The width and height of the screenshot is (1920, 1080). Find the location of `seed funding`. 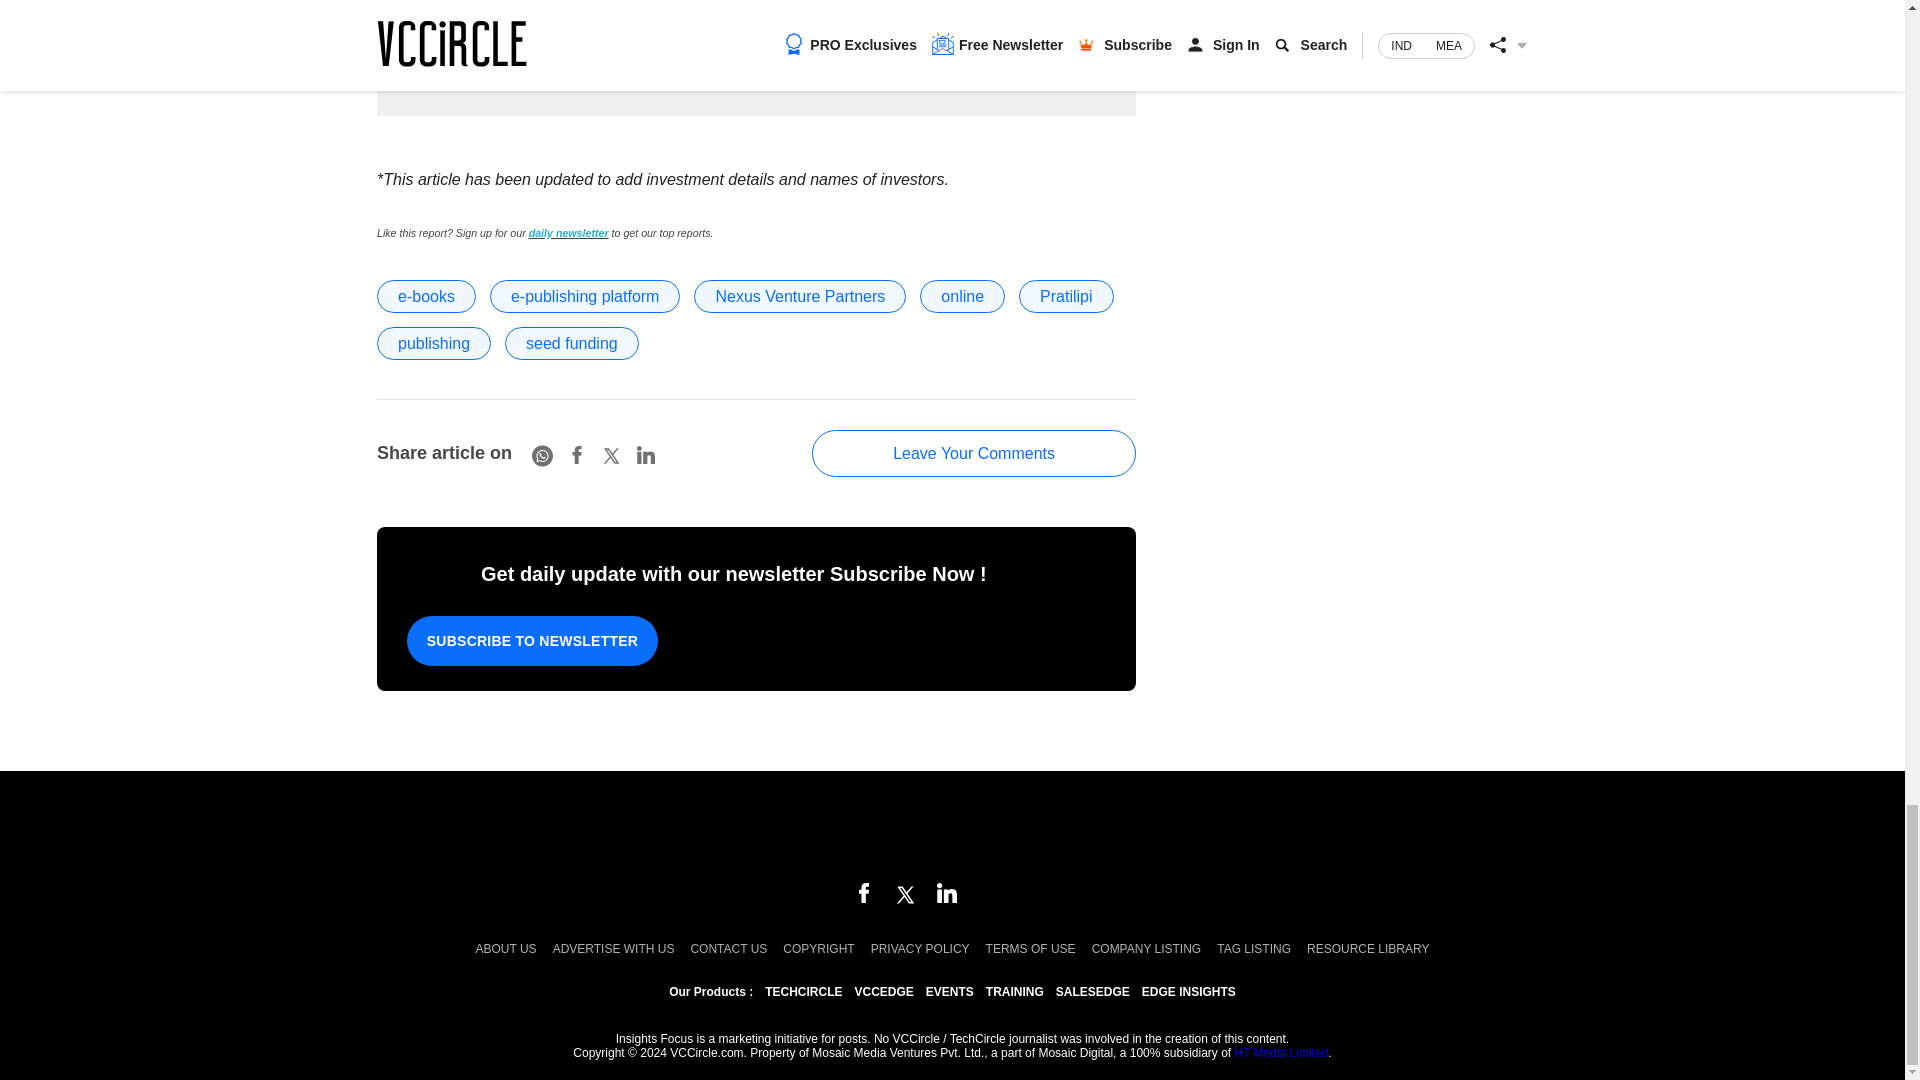

seed funding is located at coordinates (572, 343).